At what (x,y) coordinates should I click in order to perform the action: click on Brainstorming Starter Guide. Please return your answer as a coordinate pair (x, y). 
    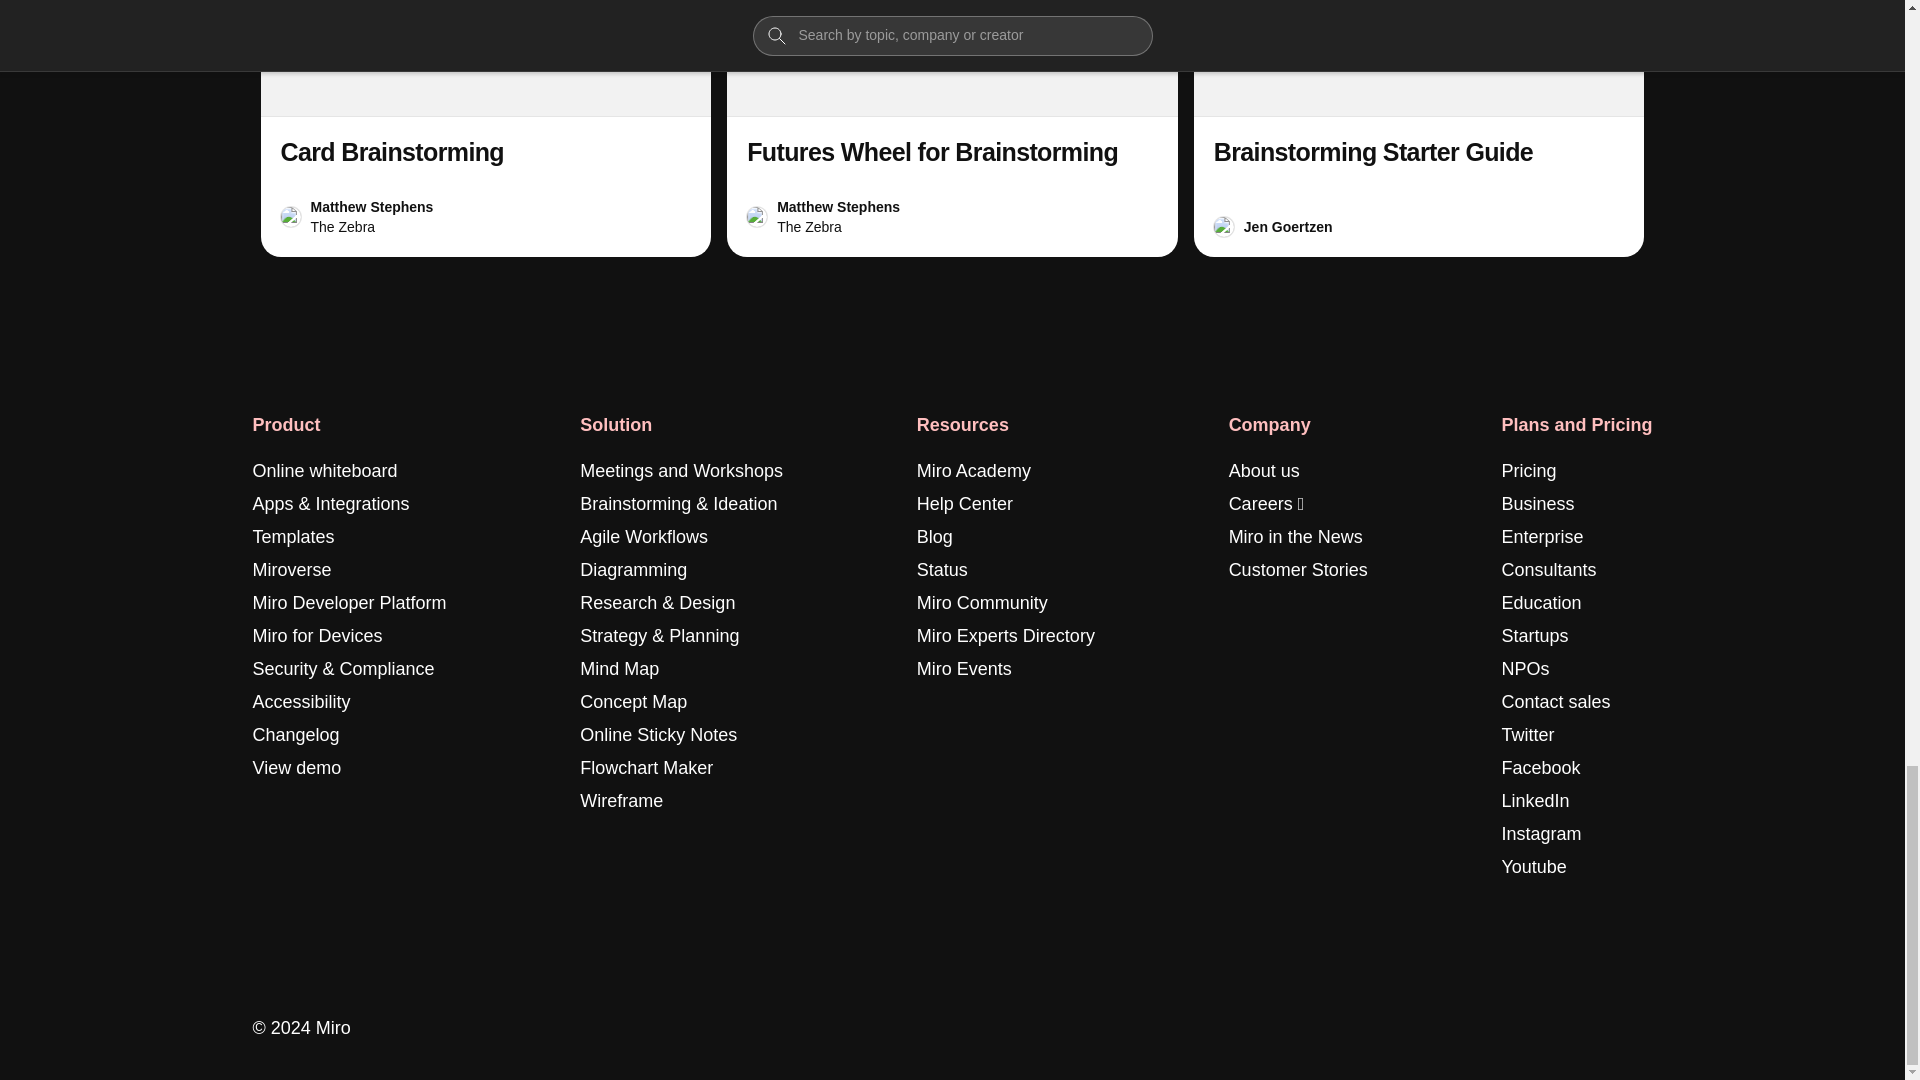
    Looking at the image, I should click on (1372, 152).